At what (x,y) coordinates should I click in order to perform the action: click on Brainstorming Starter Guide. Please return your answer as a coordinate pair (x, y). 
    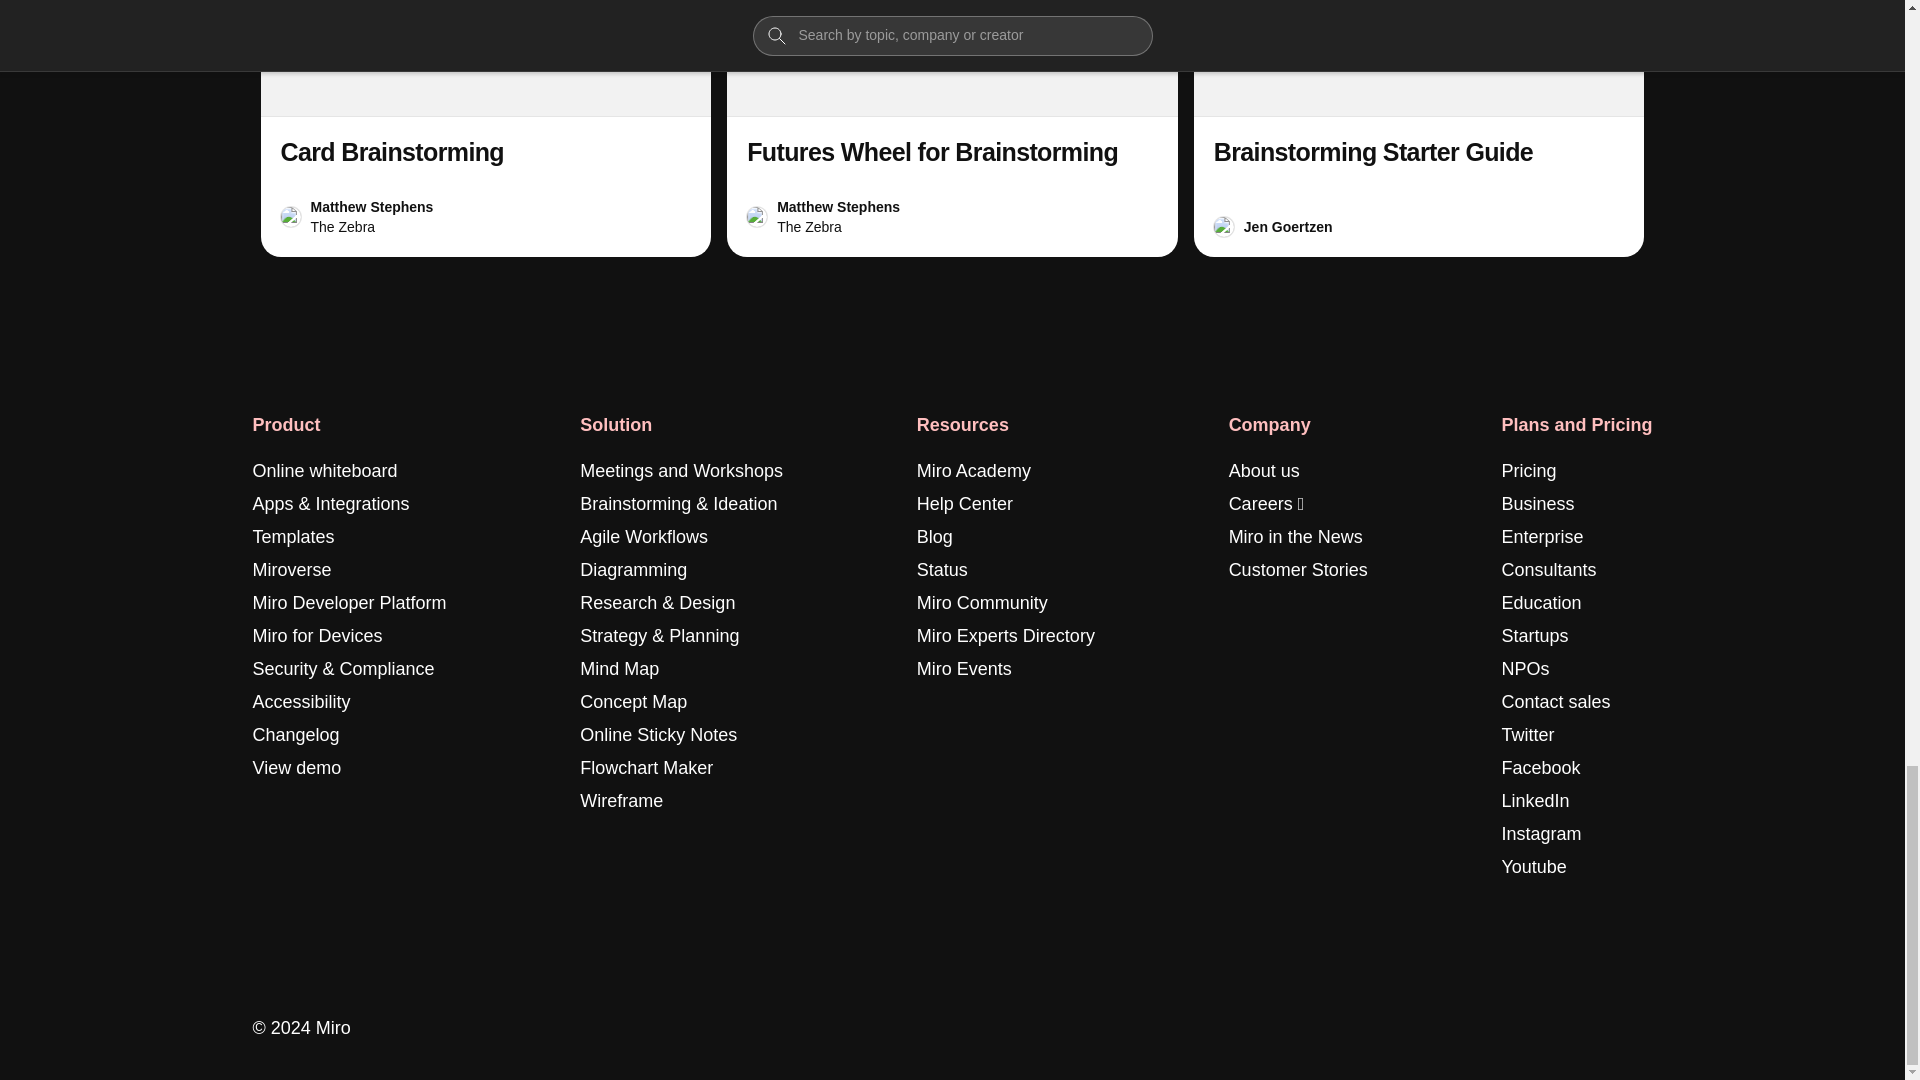
    Looking at the image, I should click on (1372, 152).